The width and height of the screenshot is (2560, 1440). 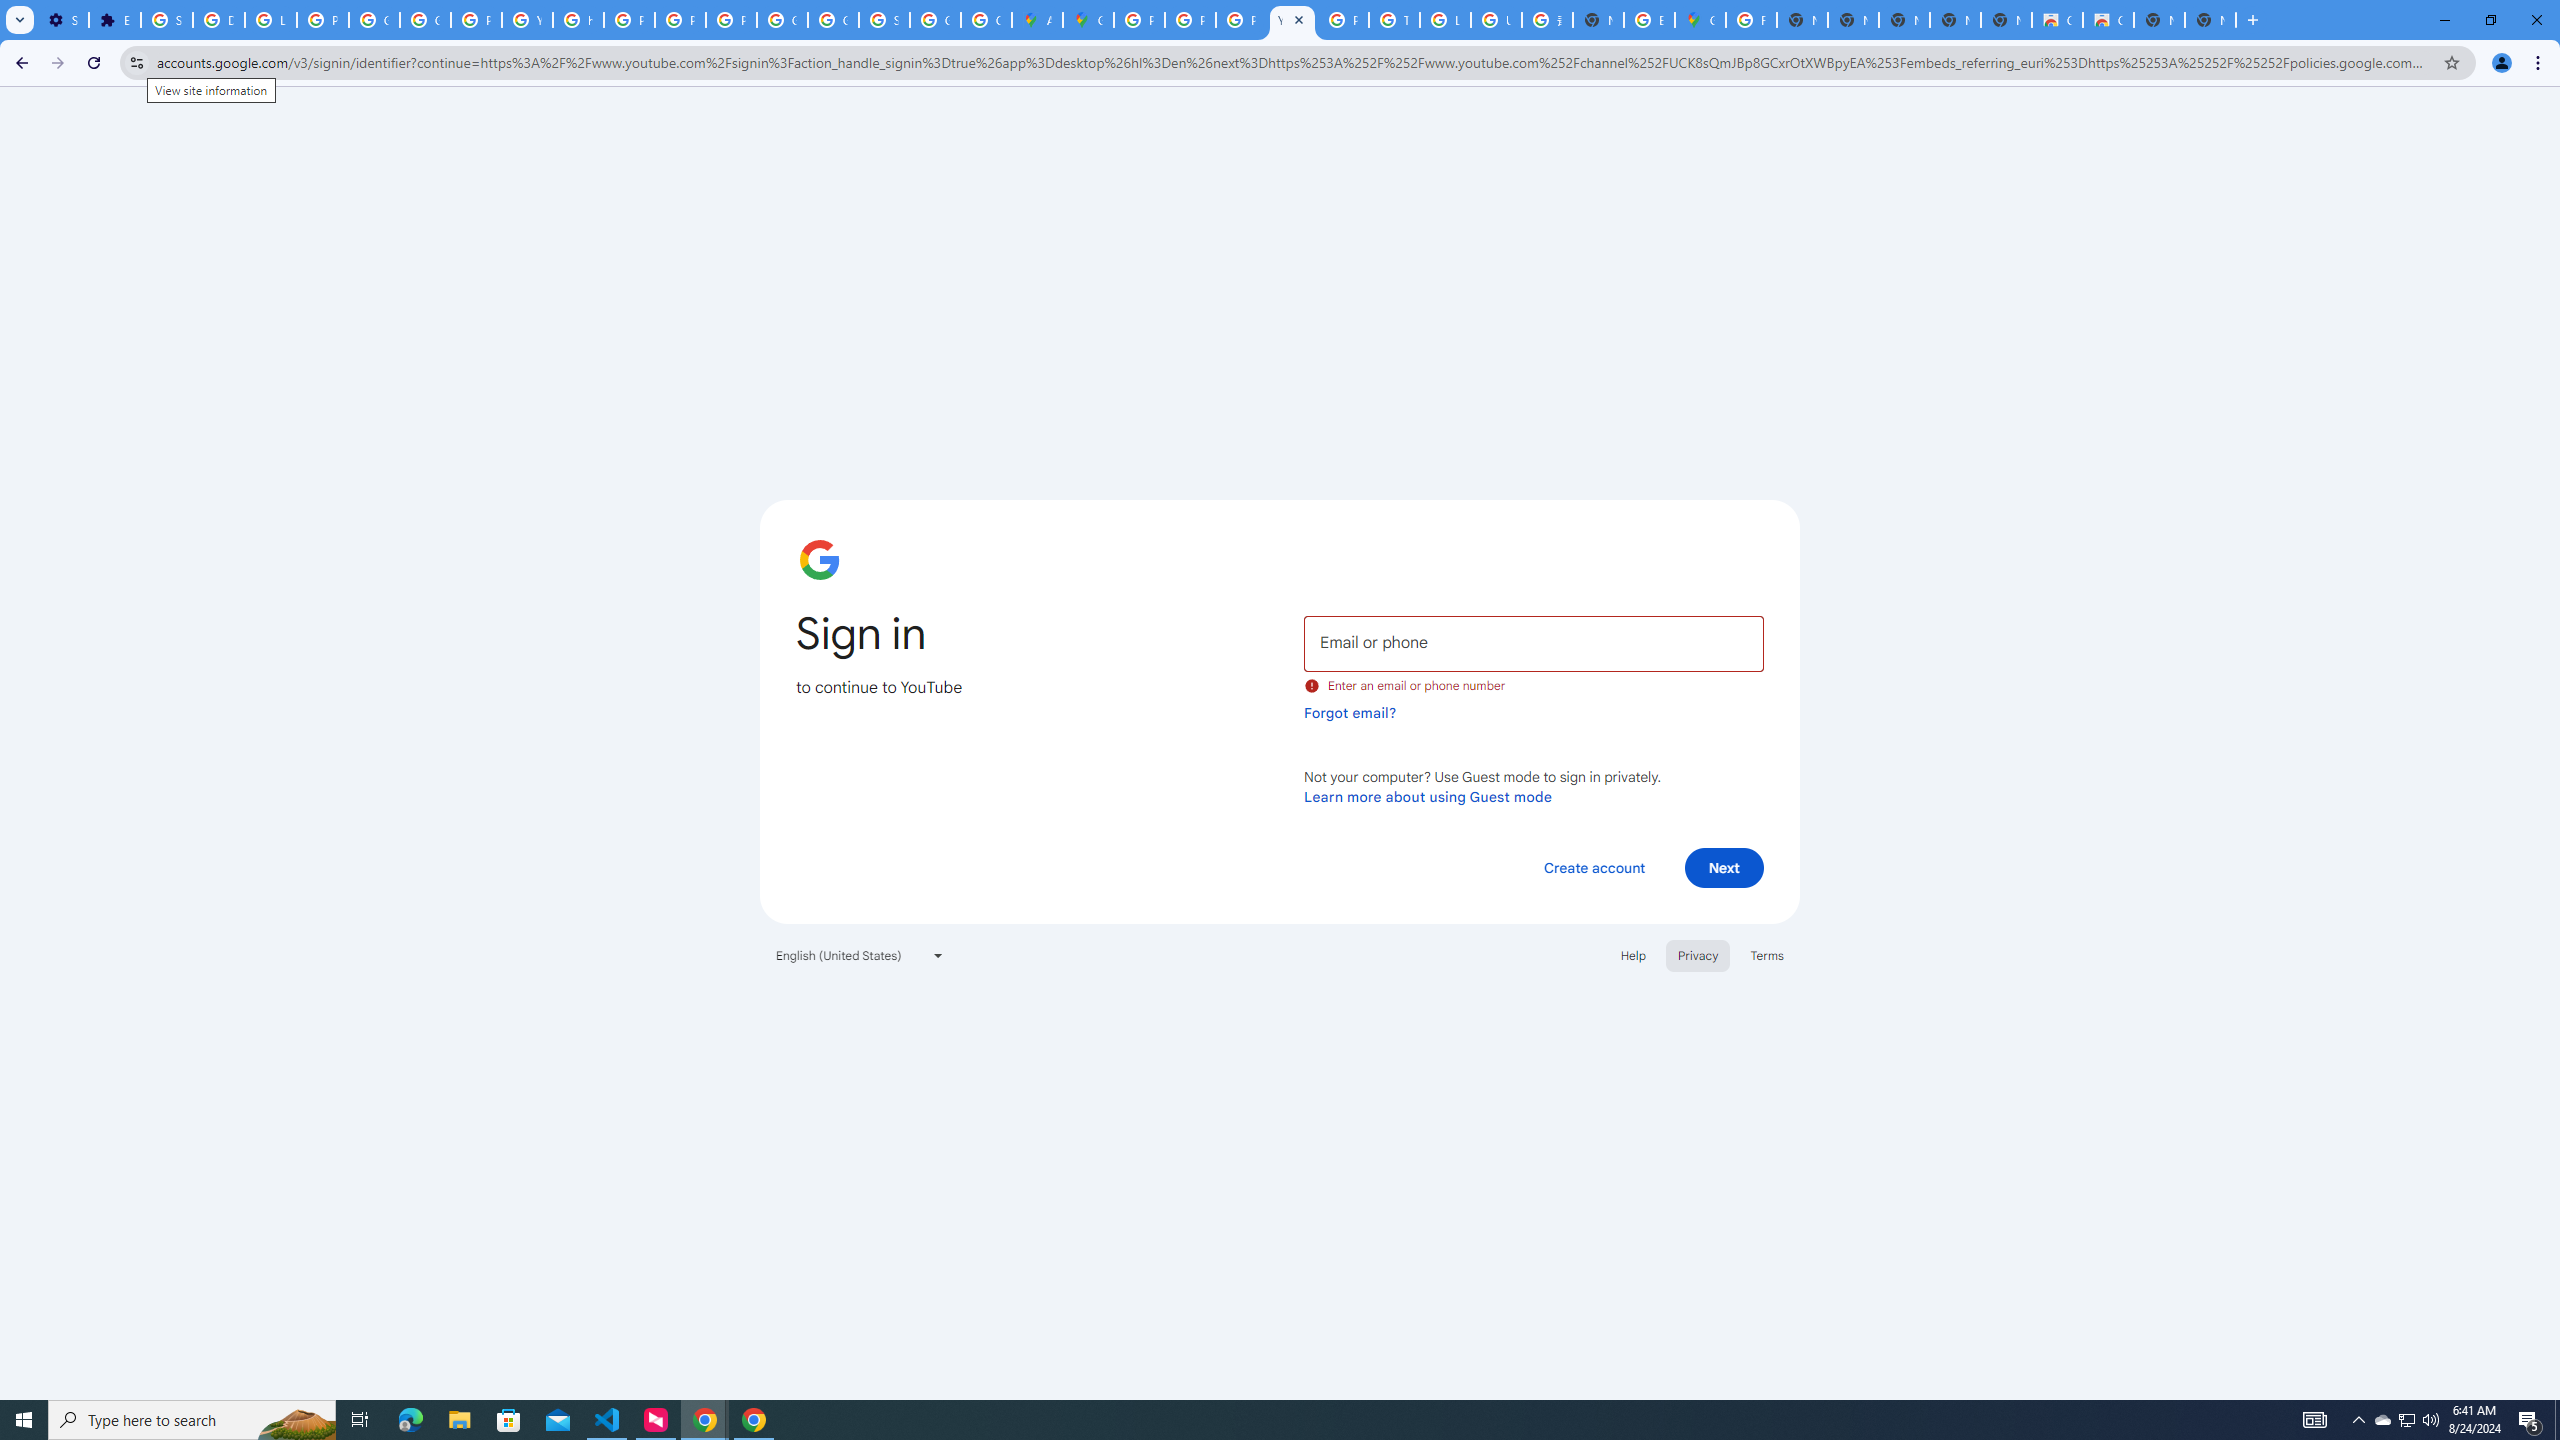 What do you see at coordinates (1428, 796) in the screenshot?
I see `Learn more about using Guest mode` at bounding box center [1428, 796].